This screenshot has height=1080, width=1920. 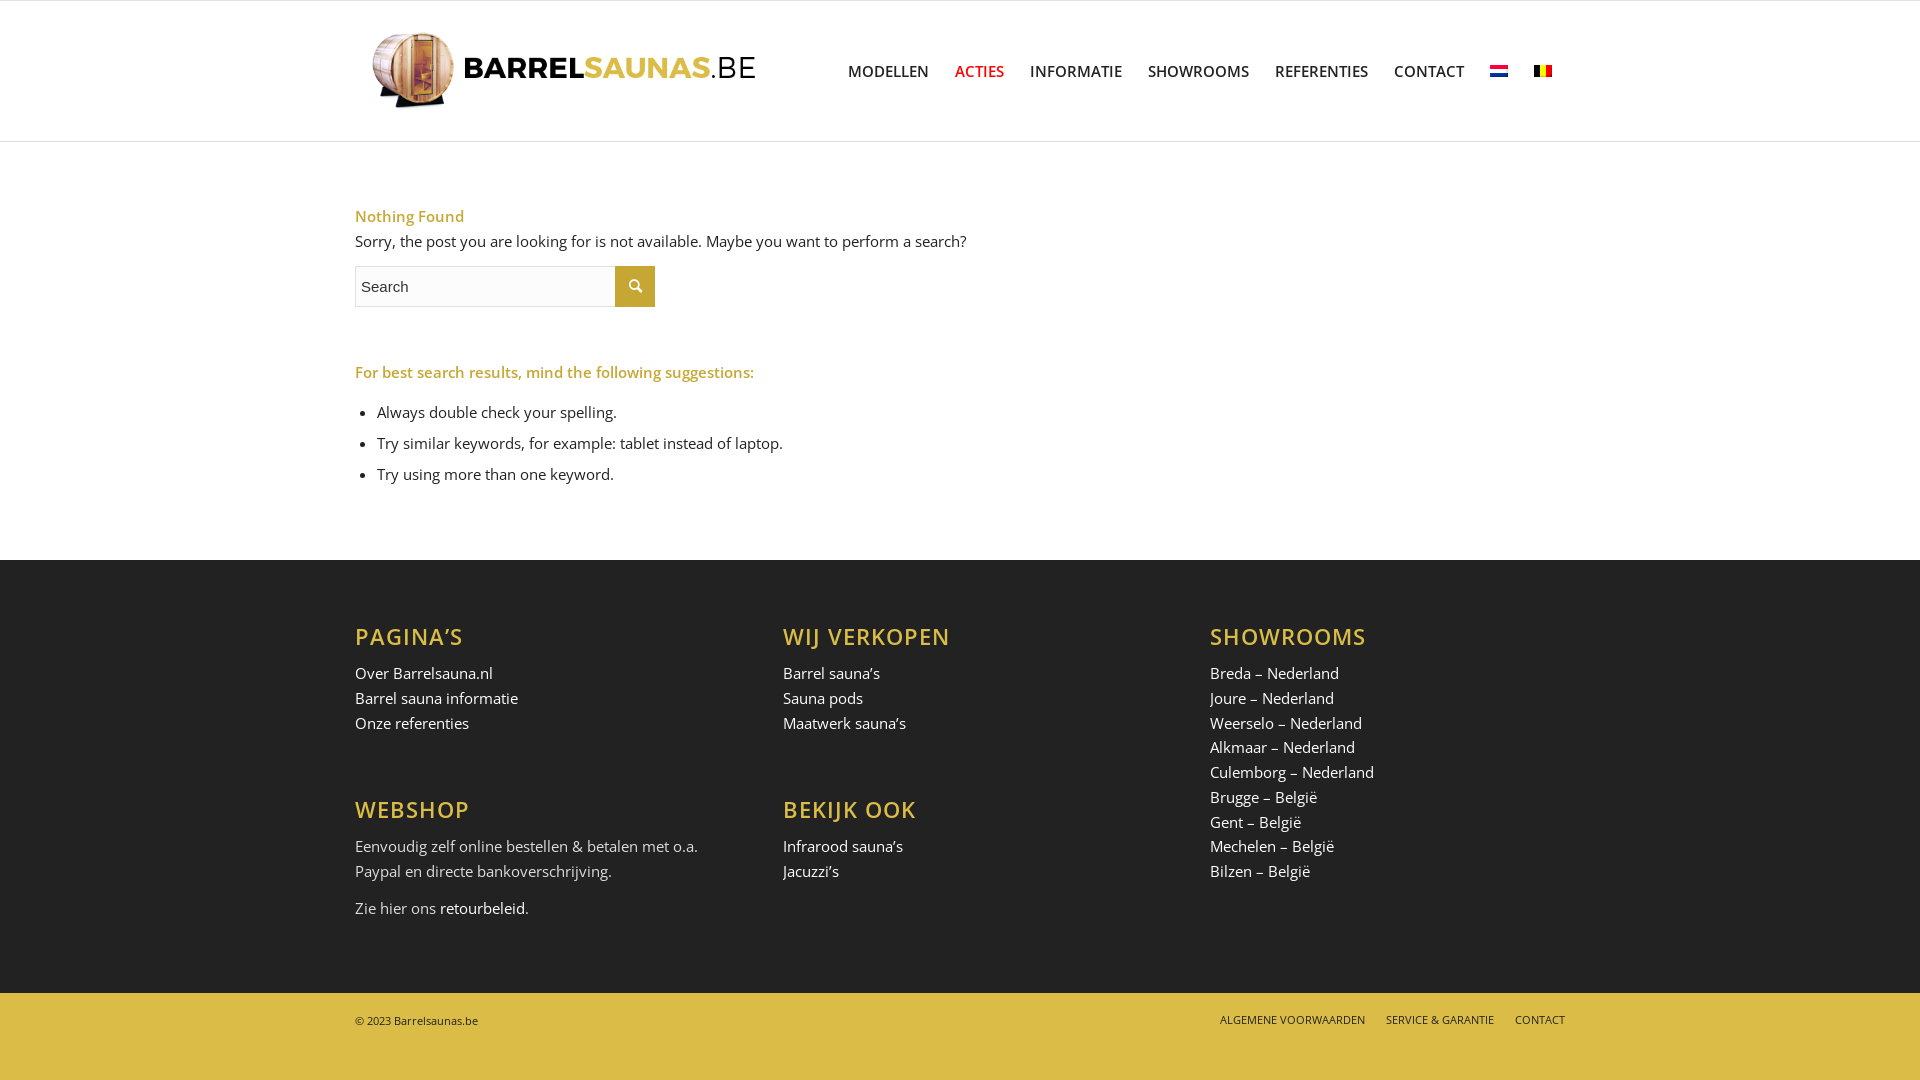 I want to click on Barrel sauna informatie, so click(x=436, y=698).